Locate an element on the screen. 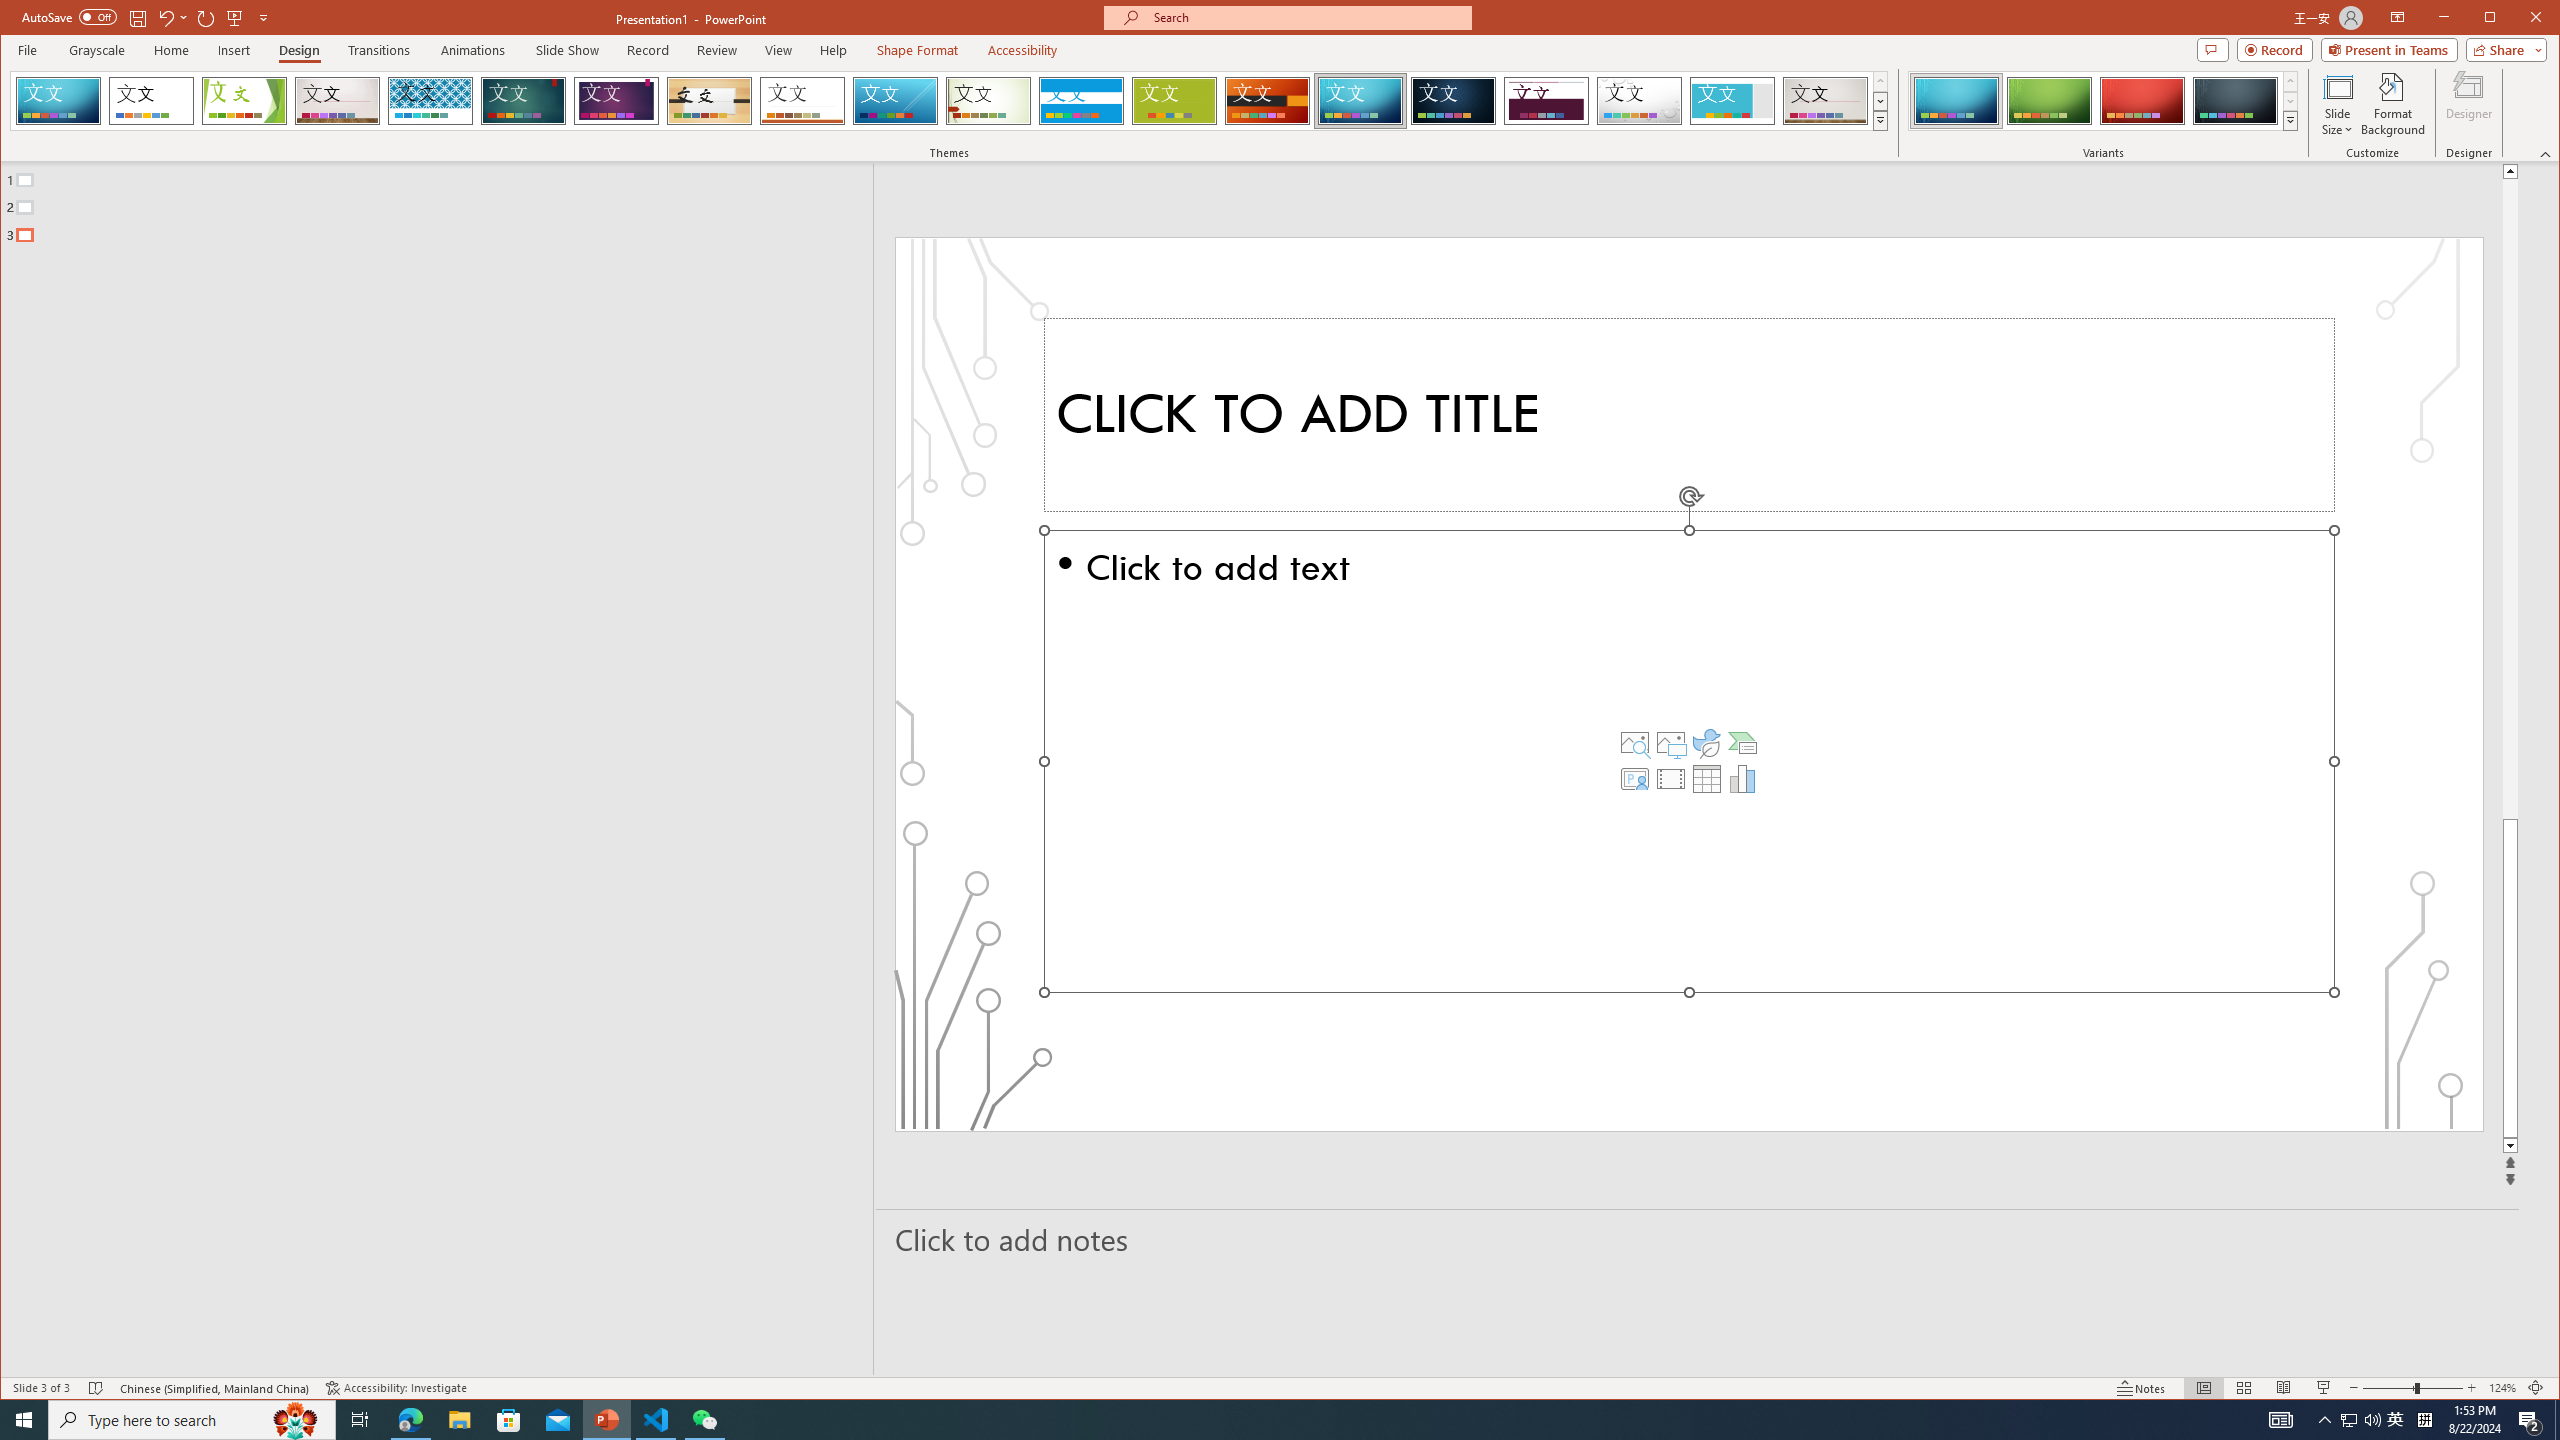 This screenshot has width=2560, height=1440. Slice is located at coordinates (896, 101).